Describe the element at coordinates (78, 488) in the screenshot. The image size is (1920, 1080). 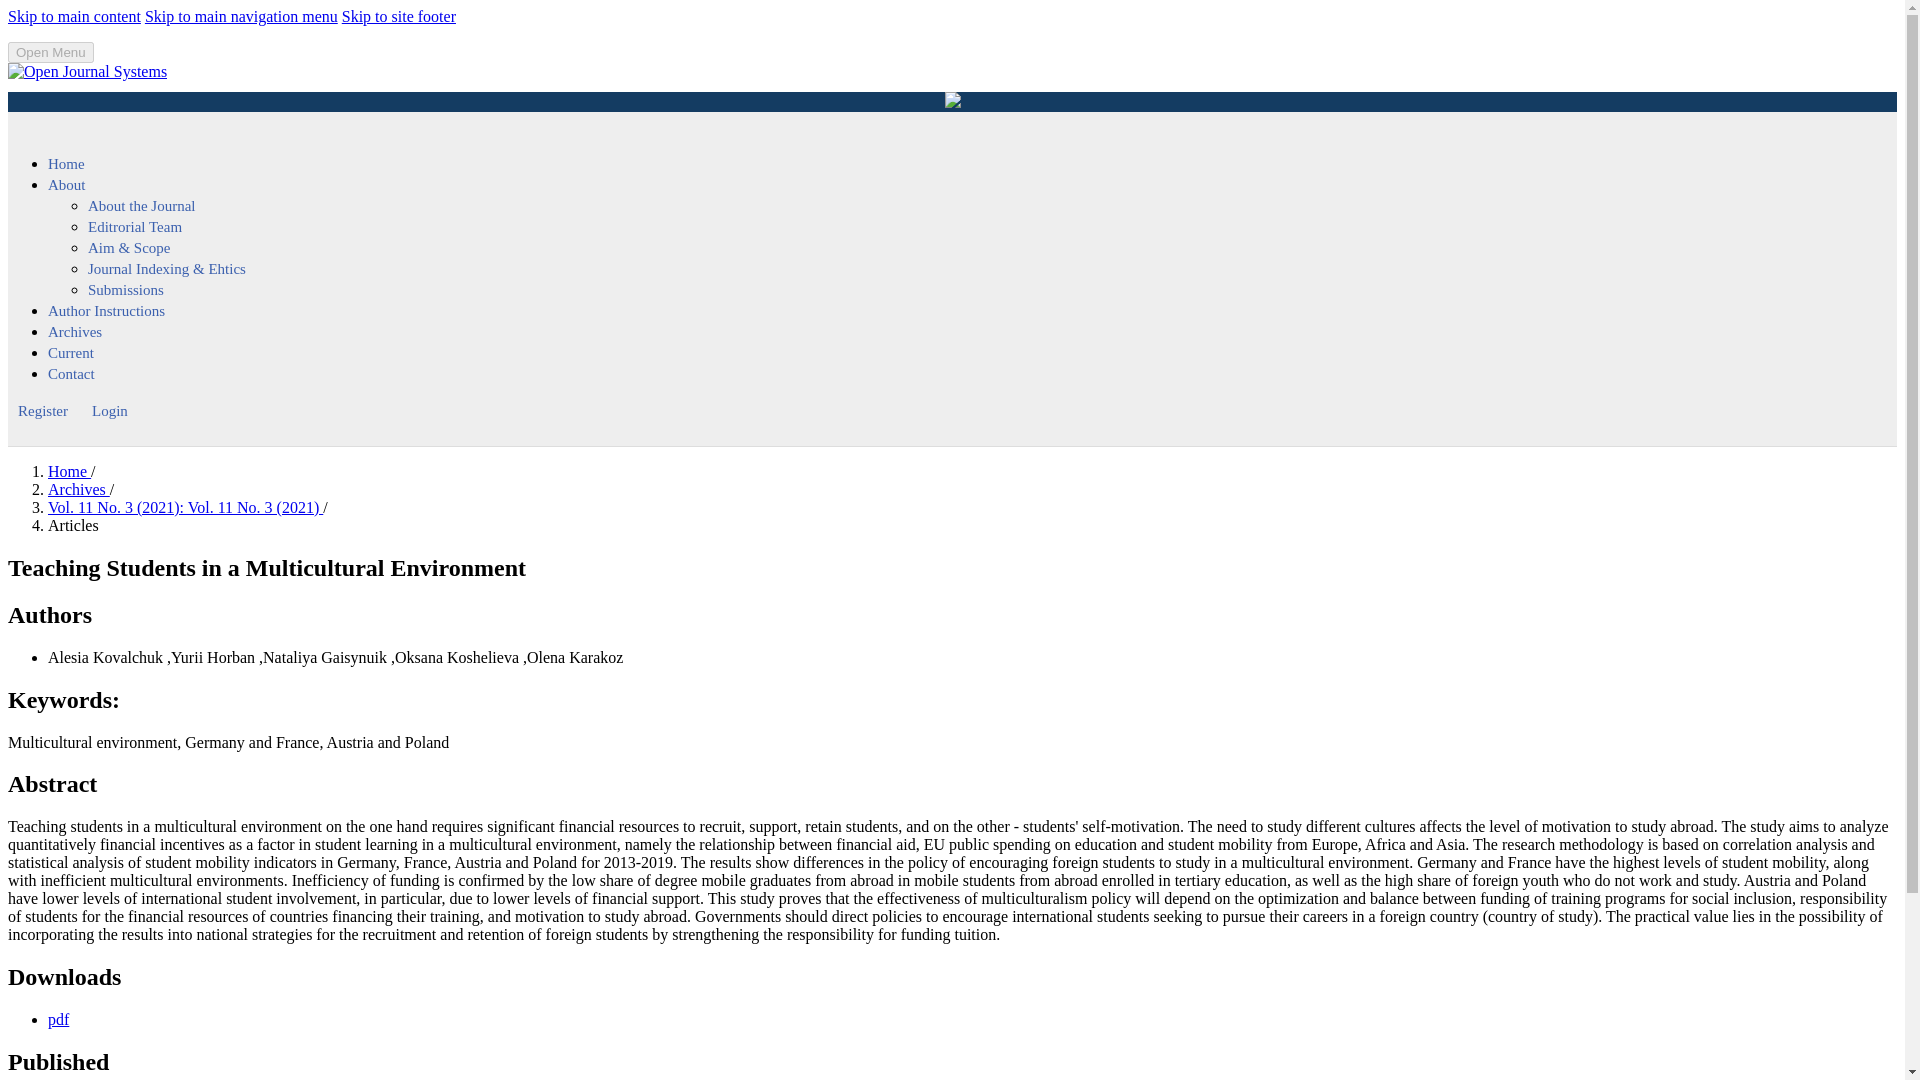
I see `Archives` at that location.